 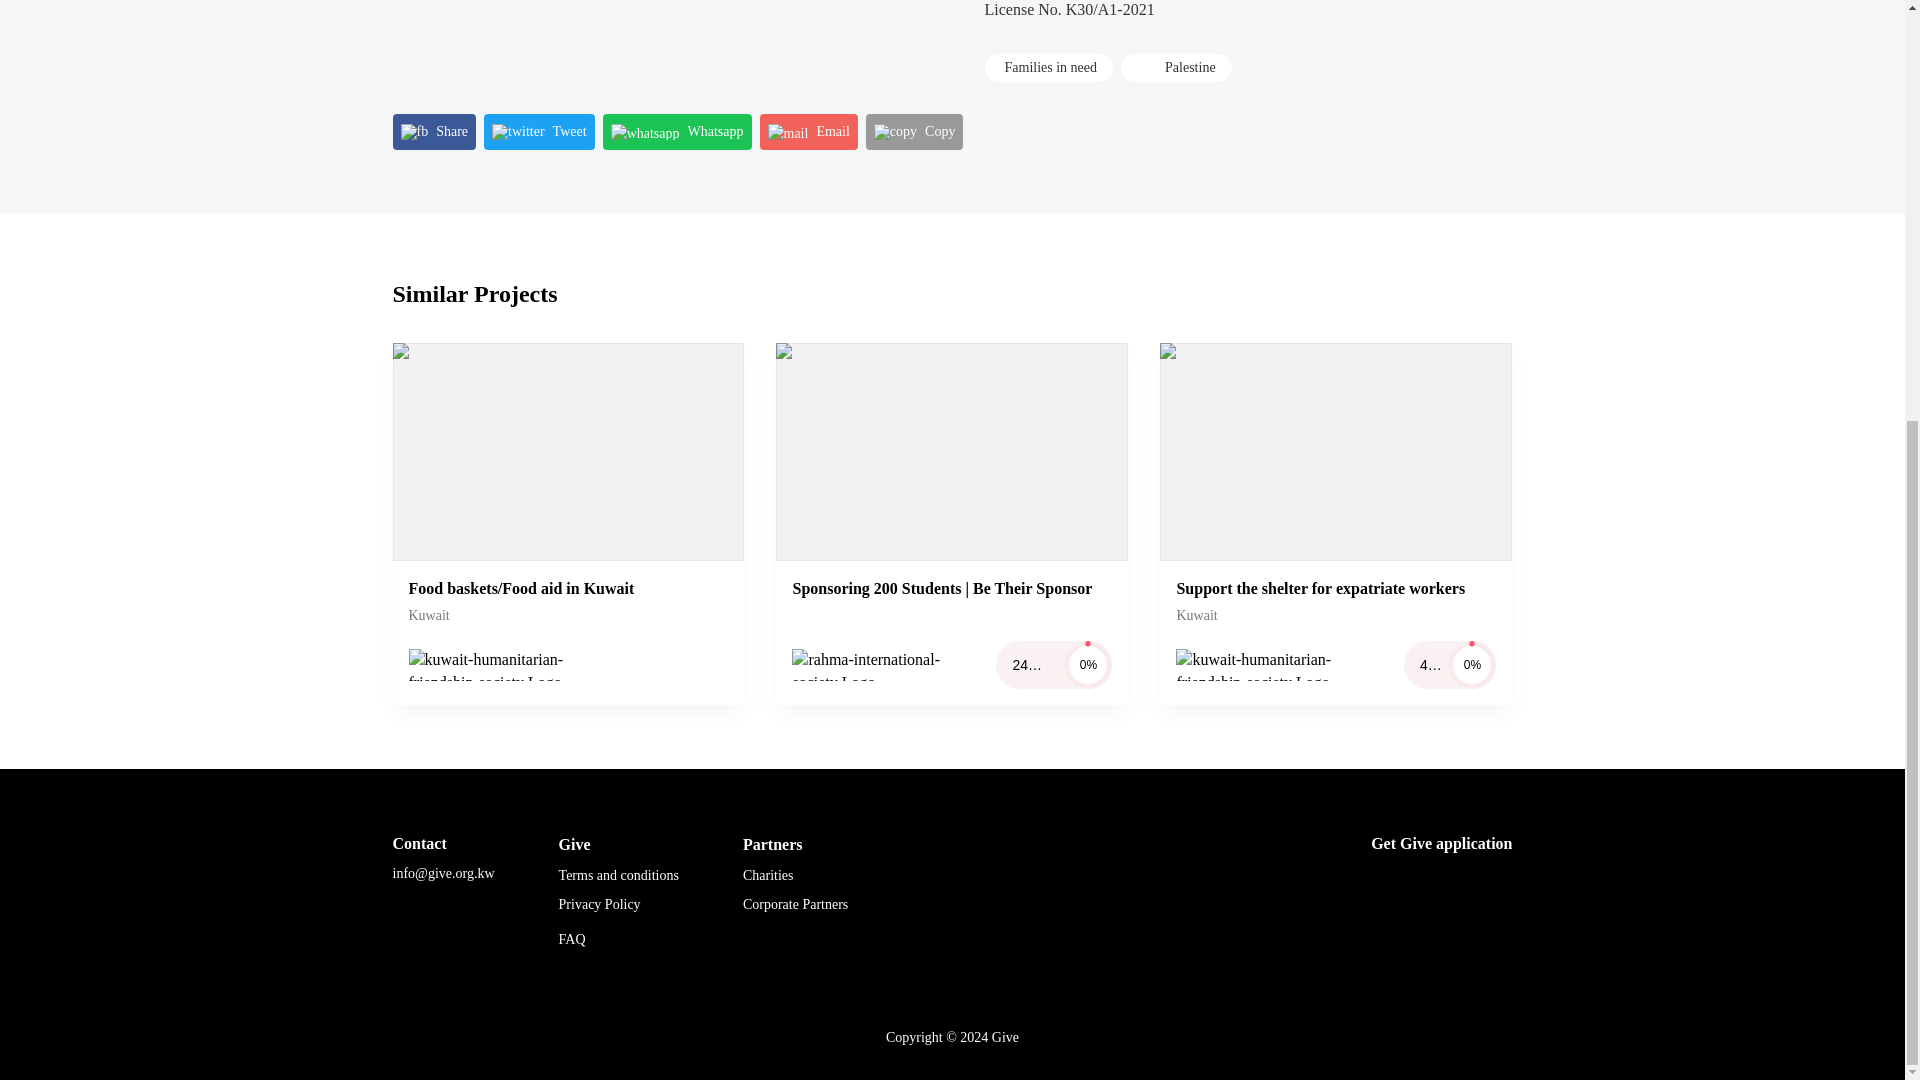 What do you see at coordinates (768, 876) in the screenshot?
I see `Charities` at bounding box center [768, 876].